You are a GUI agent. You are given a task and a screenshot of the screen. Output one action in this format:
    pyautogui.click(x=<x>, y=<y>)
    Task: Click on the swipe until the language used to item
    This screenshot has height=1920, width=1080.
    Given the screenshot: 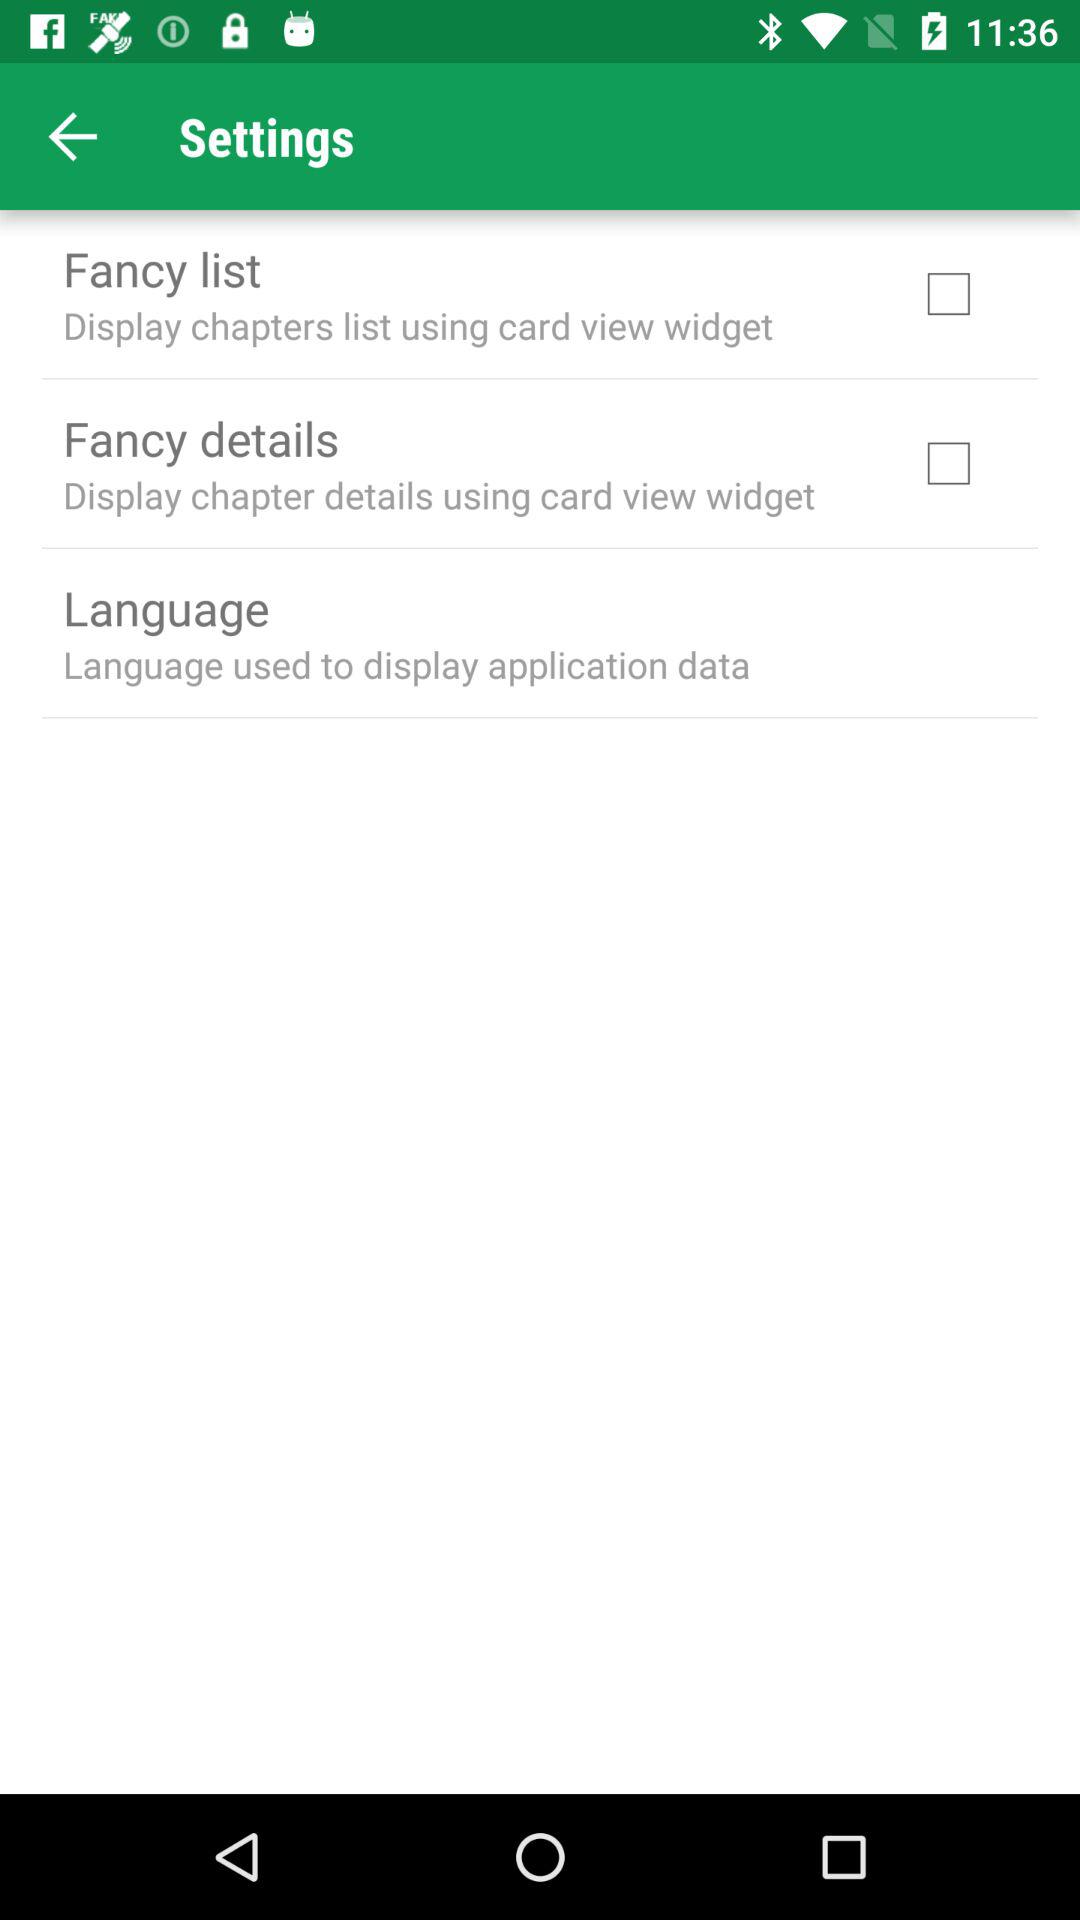 What is the action you would take?
    pyautogui.click(x=406, y=664)
    